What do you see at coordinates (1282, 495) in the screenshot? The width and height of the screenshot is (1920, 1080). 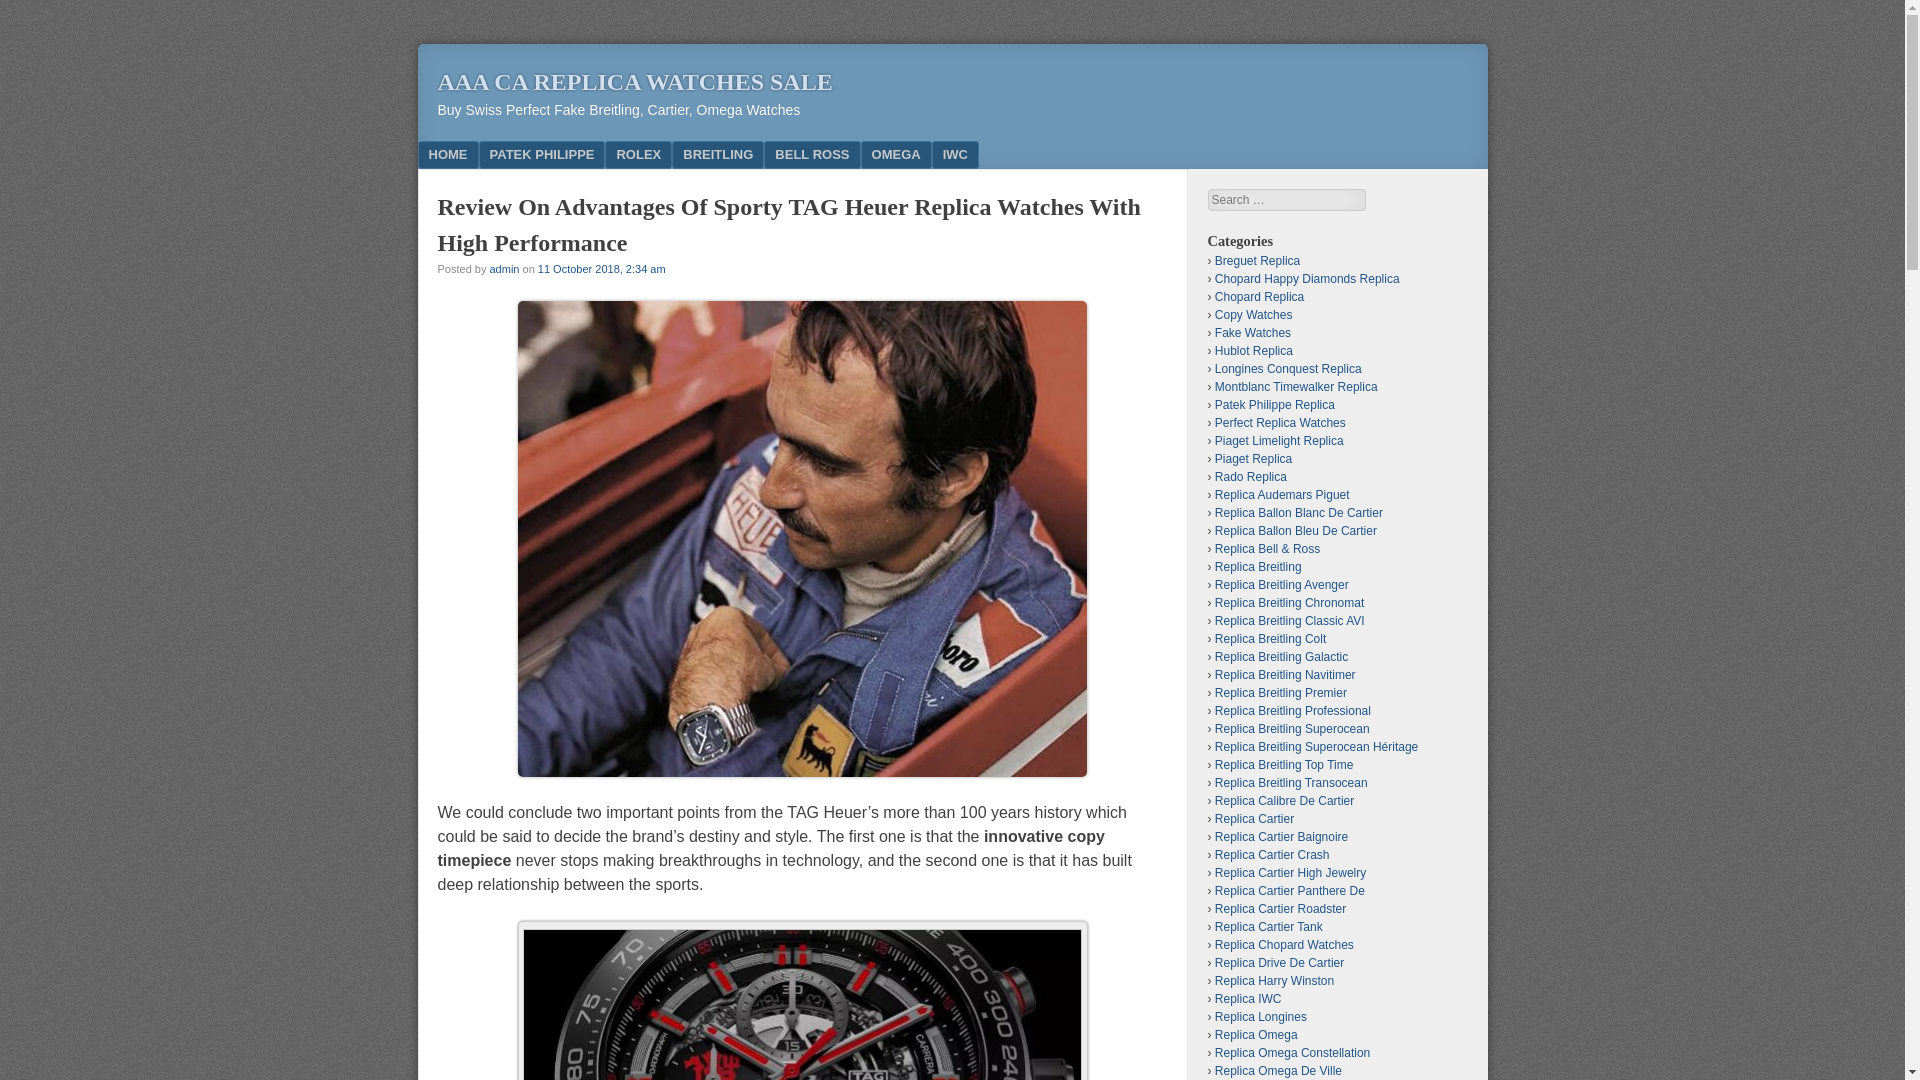 I see `Replica Audemars Piguet` at bounding box center [1282, 495].